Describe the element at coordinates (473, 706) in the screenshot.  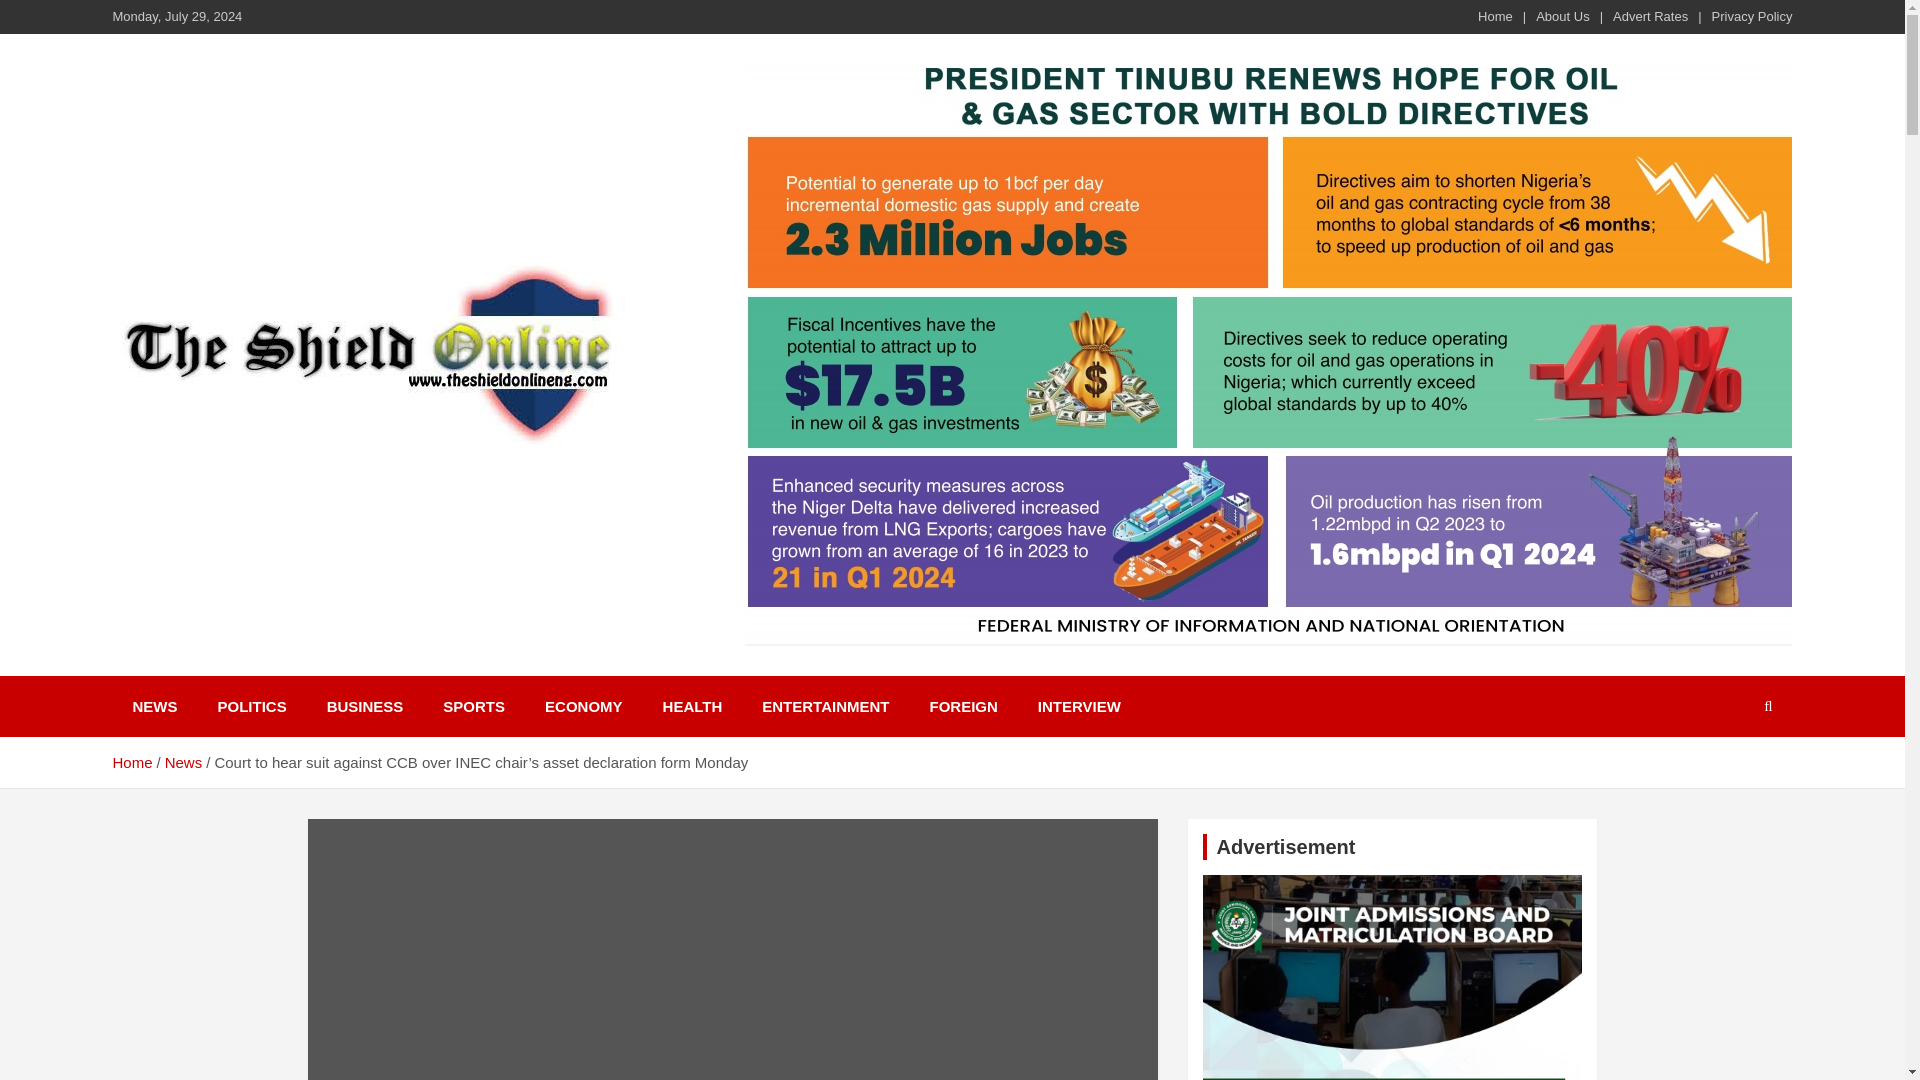
I see `SPORTS` at that location.